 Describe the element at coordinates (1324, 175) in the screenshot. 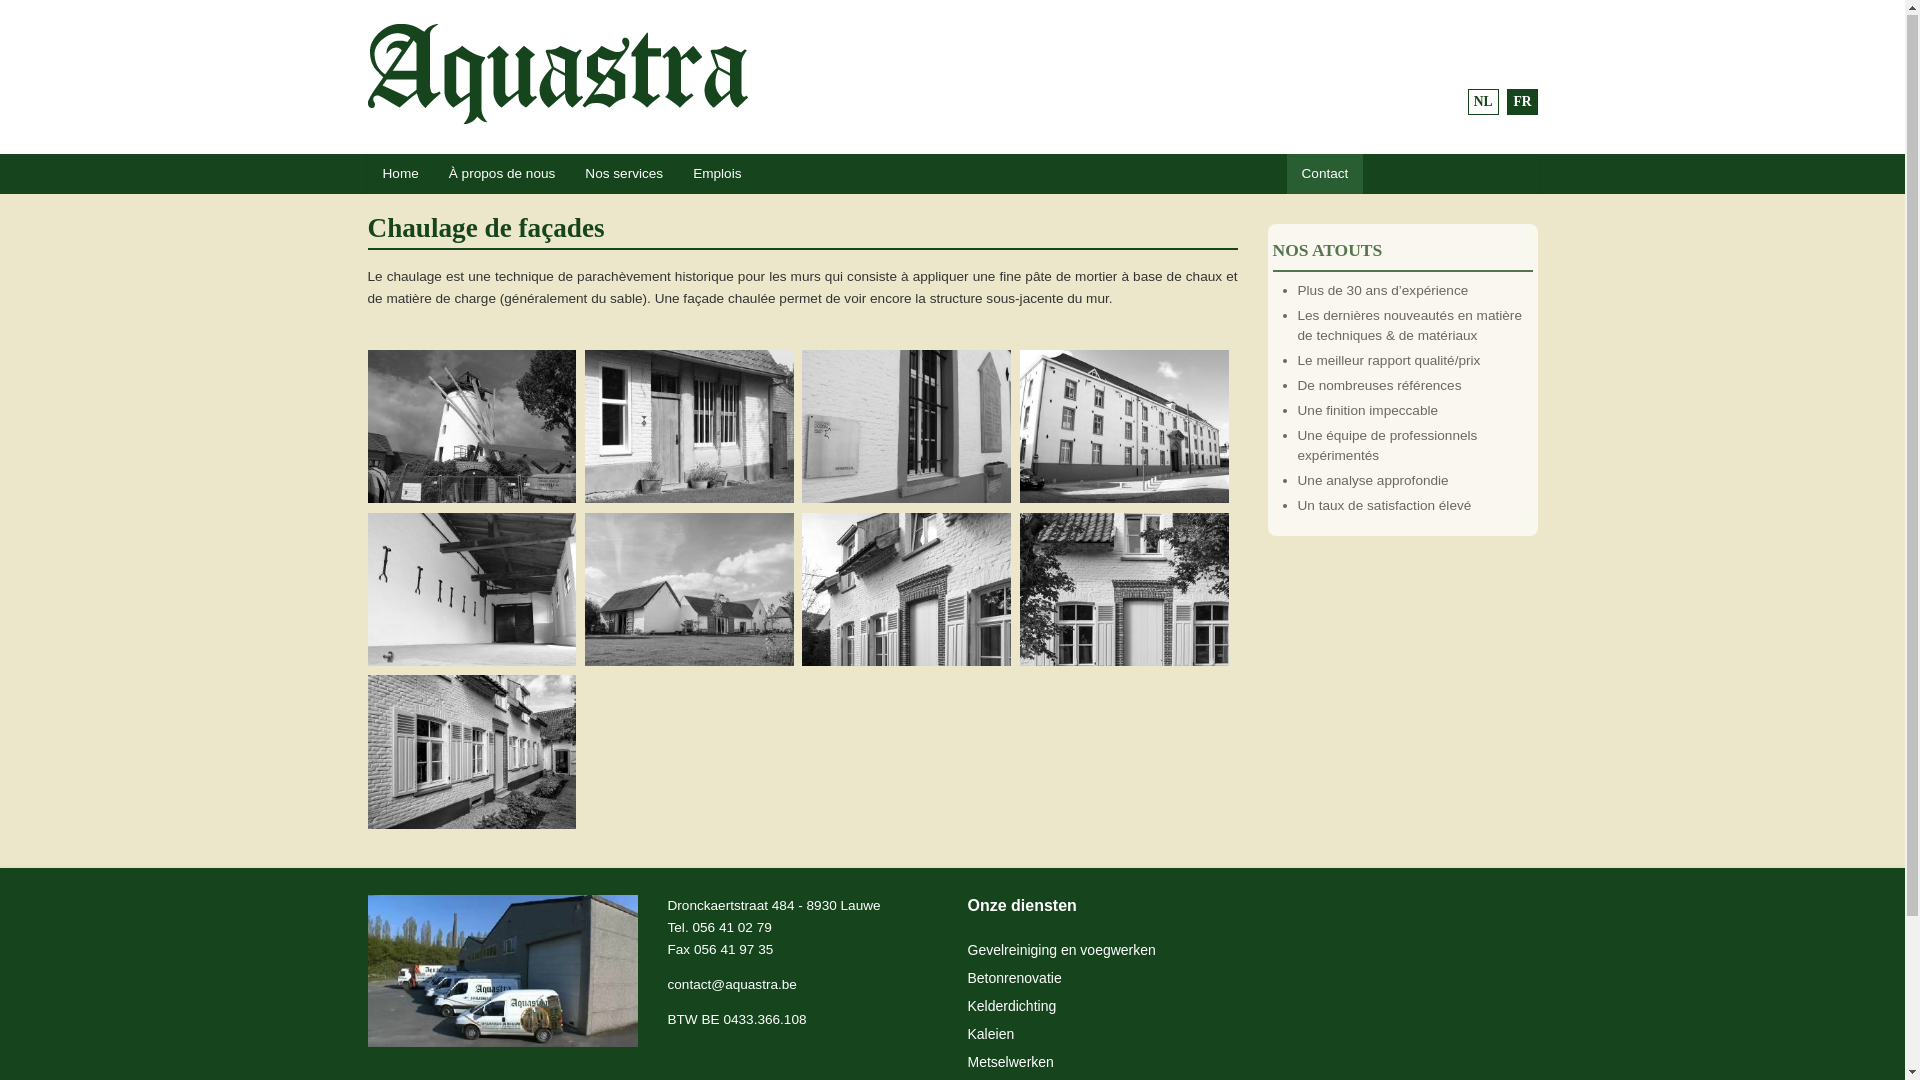

I see `Contact` at that location.